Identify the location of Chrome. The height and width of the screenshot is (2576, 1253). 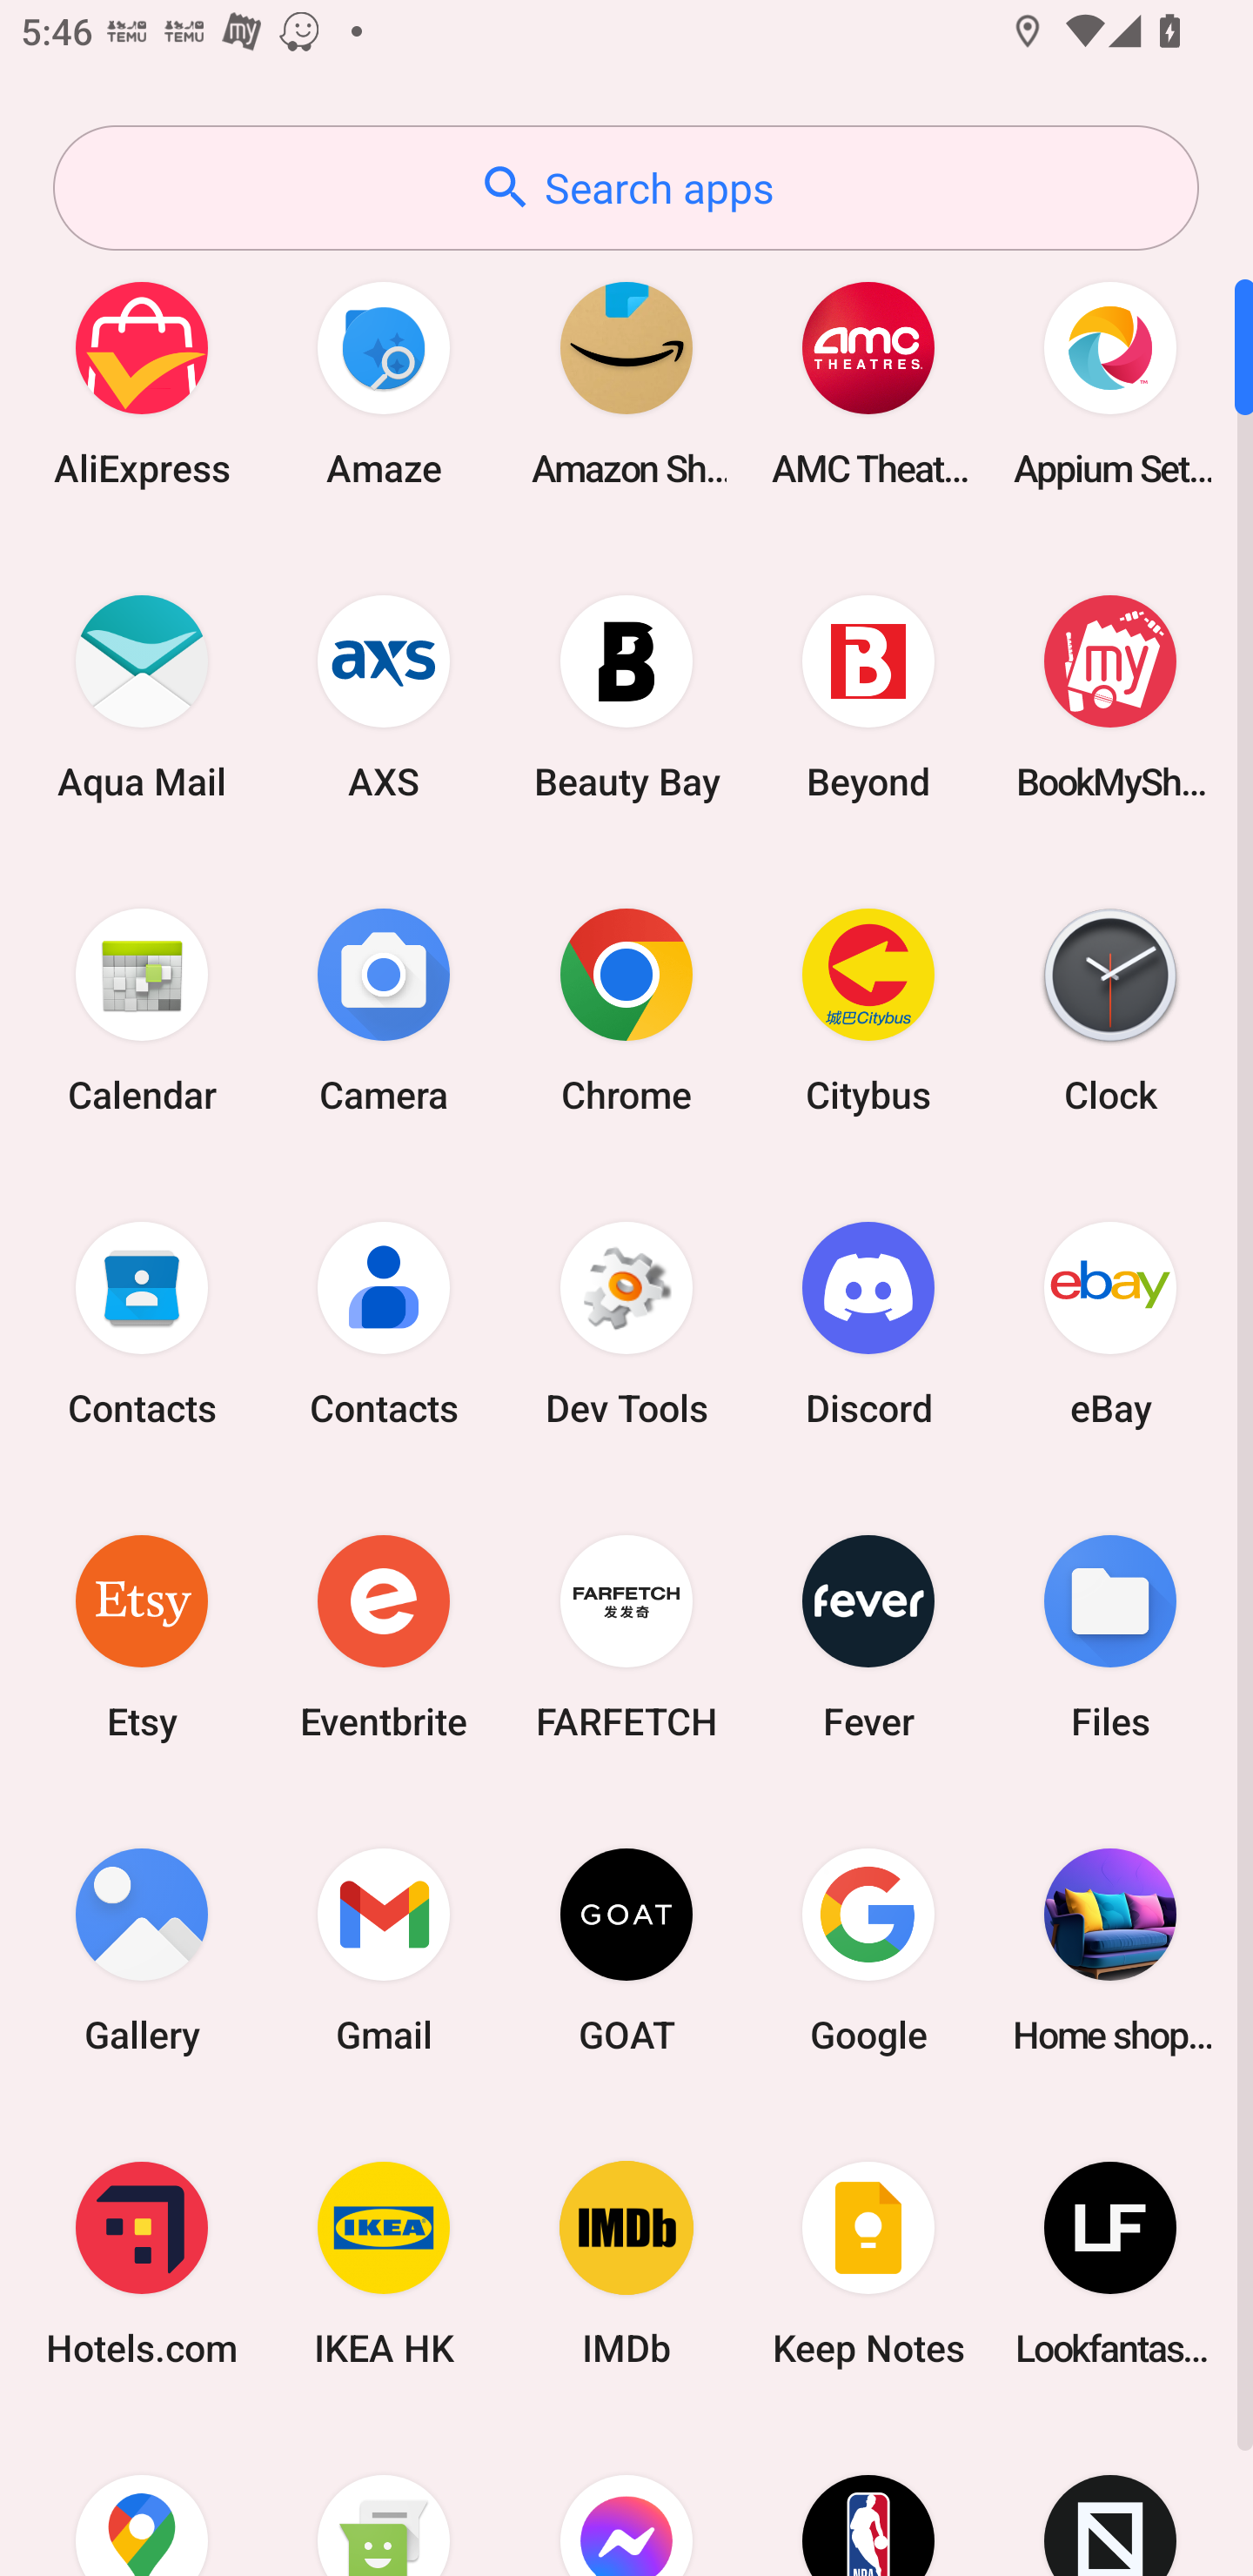
(626, 1010).